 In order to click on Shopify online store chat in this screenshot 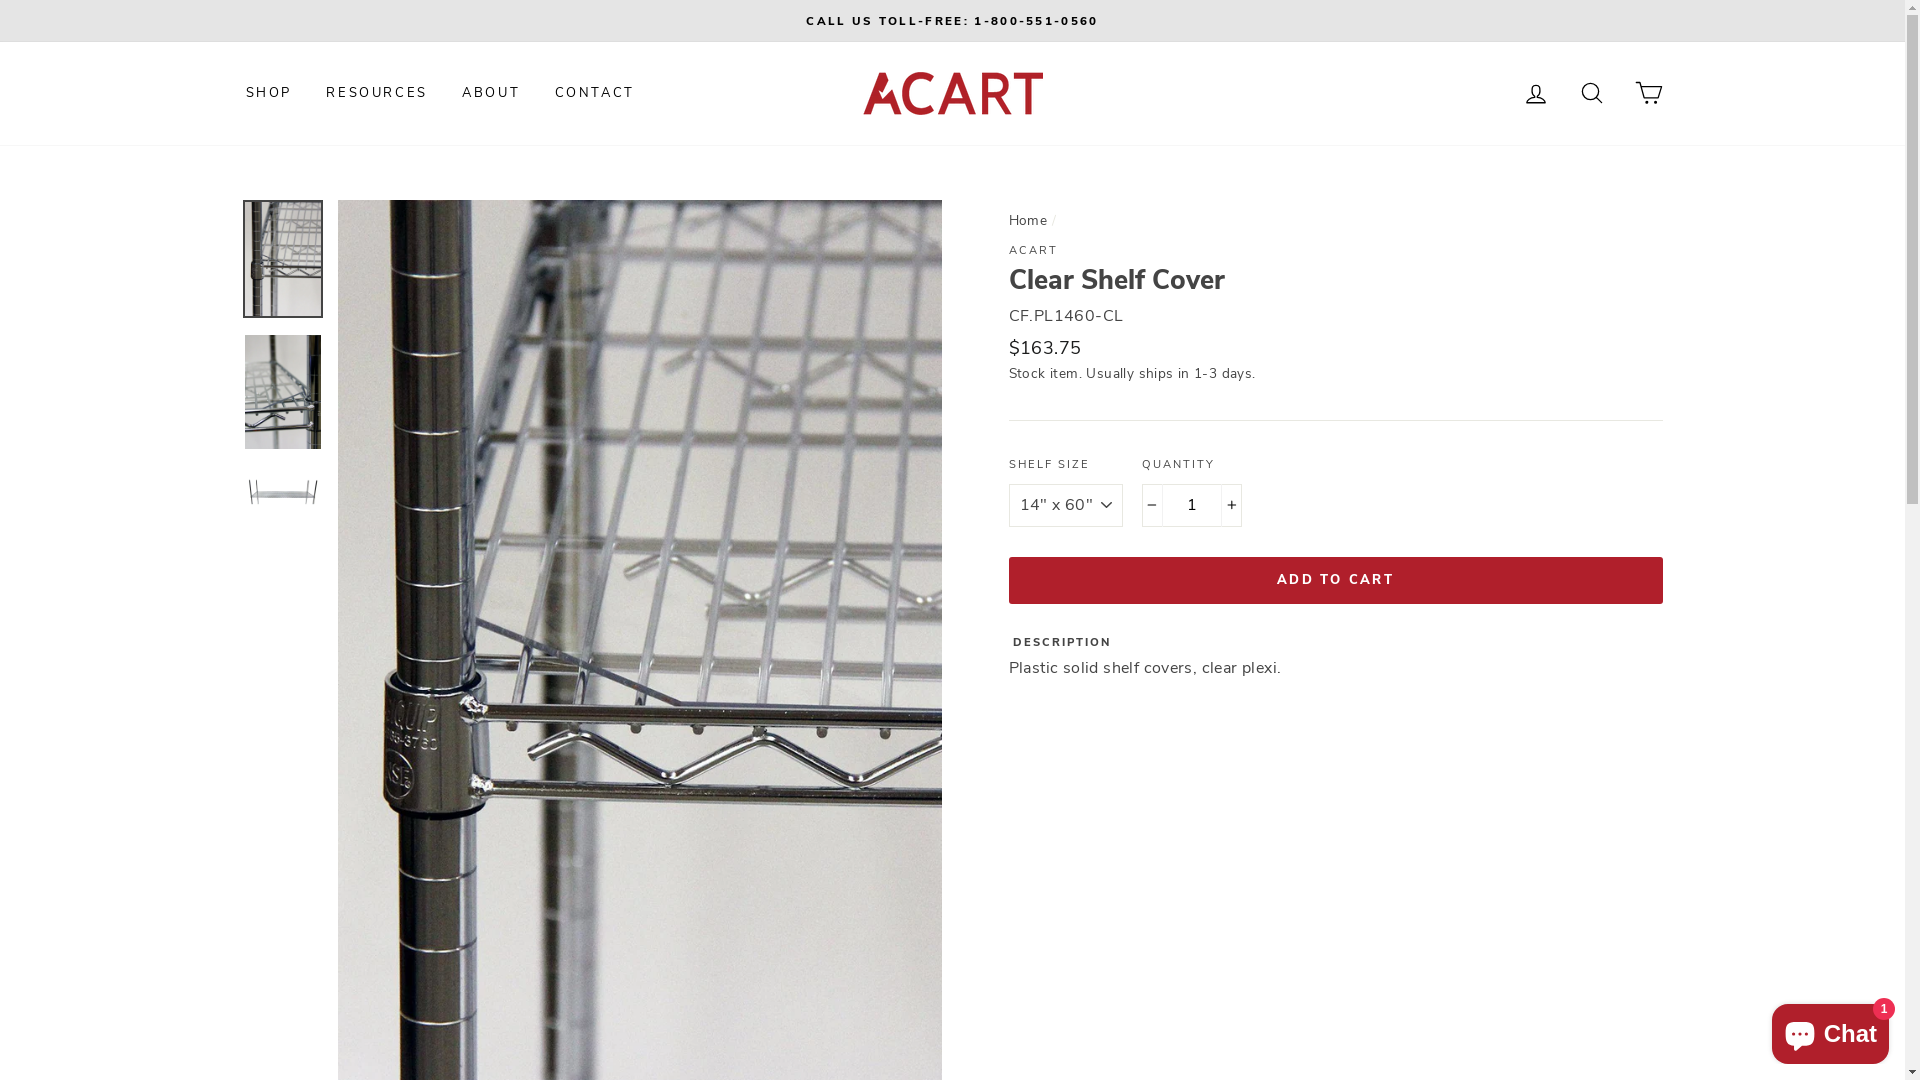, I will do `click(1830, 1030)`.